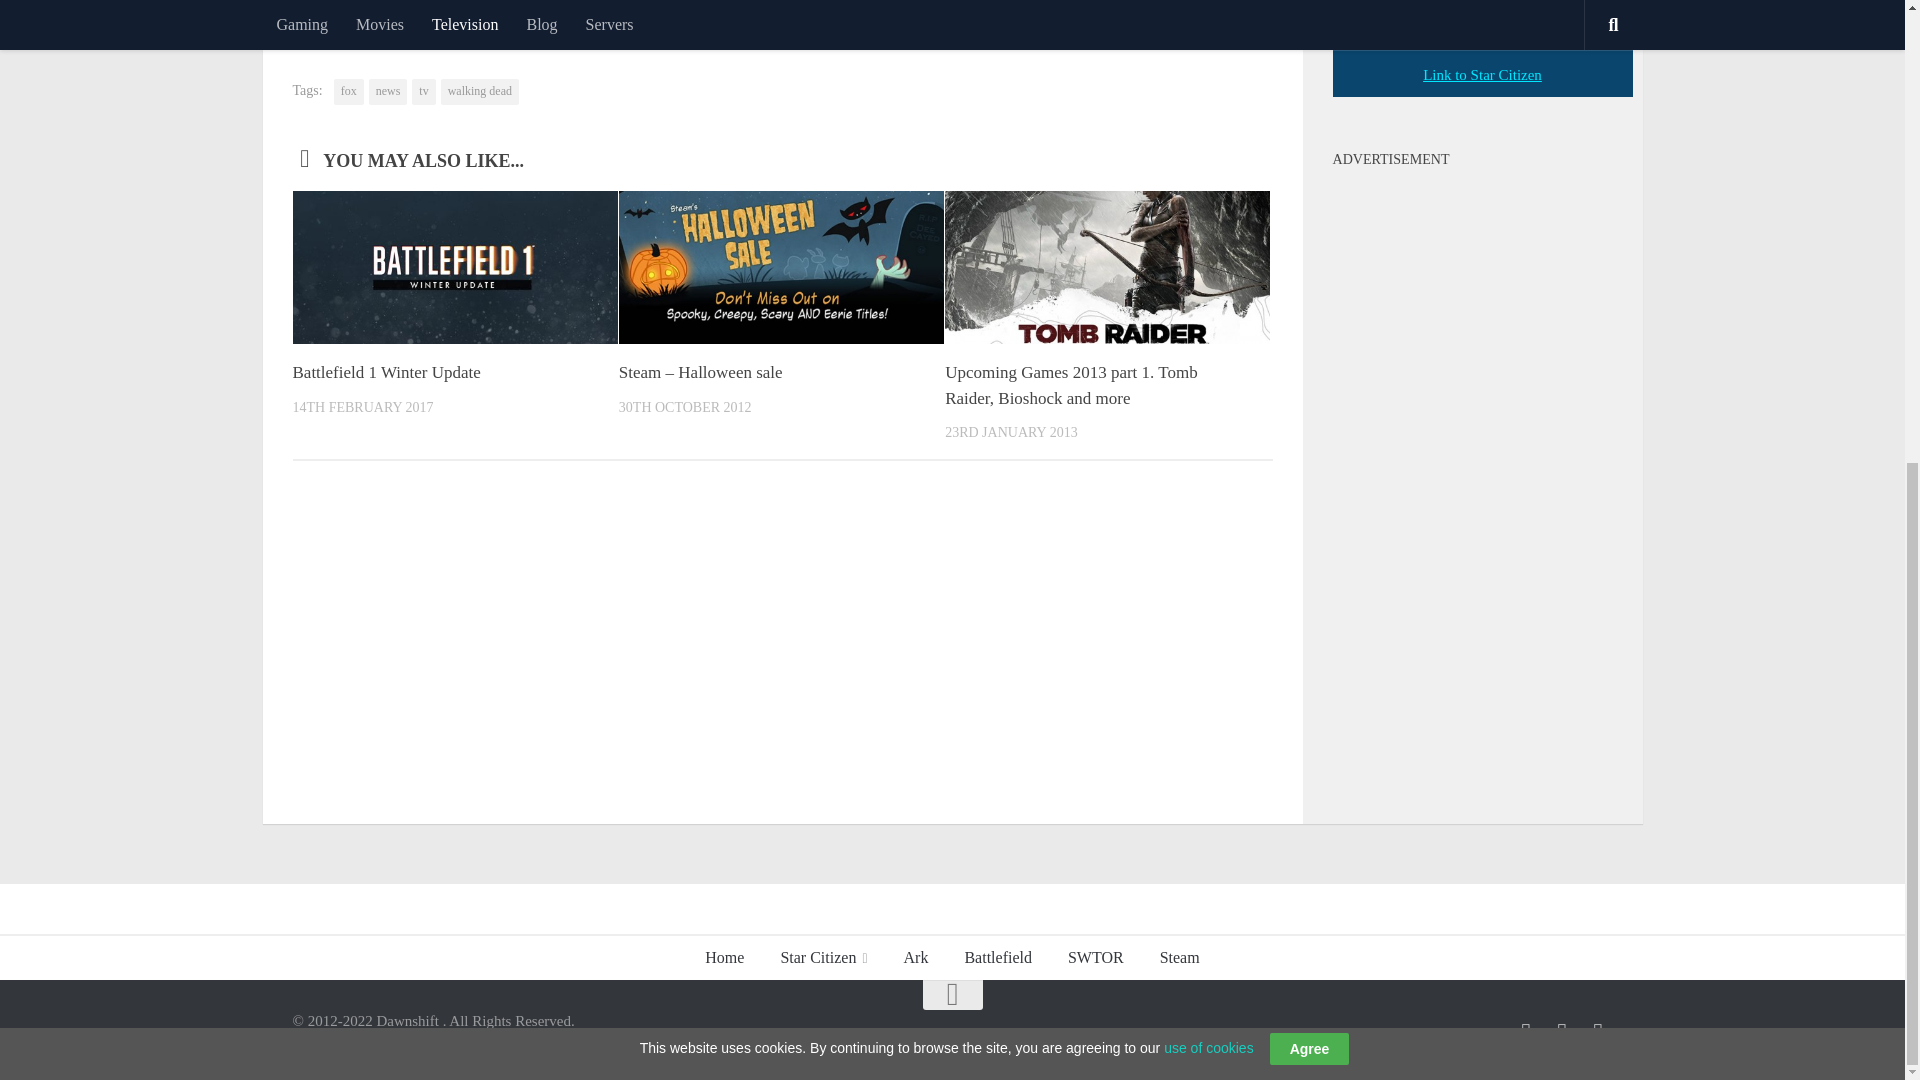 Image resolution: width=1920 pixels, height=1080 pixels. Describe the element at coordinates (349, 91) in the screenshot. I see `fox` at that location.